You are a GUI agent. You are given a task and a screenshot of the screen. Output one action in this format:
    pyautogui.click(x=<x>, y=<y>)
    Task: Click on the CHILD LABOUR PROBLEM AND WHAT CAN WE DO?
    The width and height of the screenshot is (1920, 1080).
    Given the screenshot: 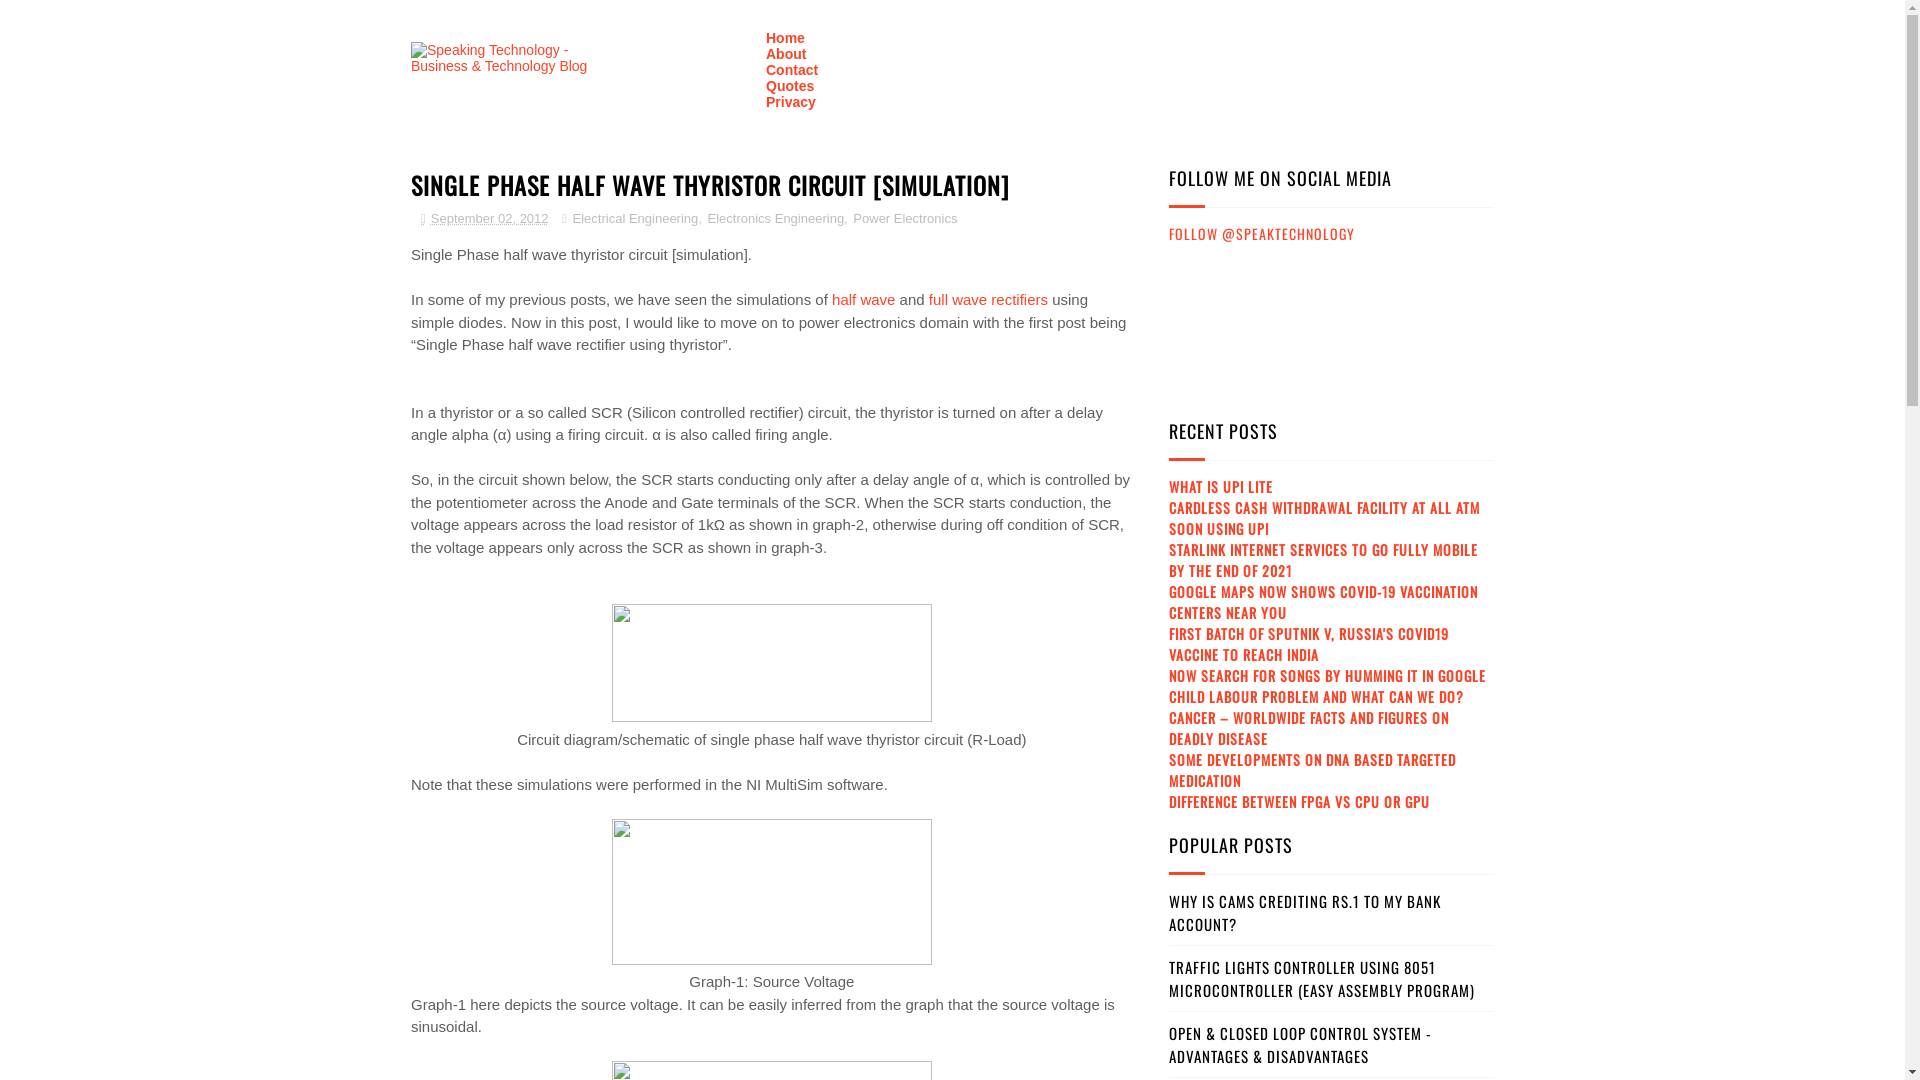 What is the action you would take?
    pyautogui.click(x=1316, y=696)
    